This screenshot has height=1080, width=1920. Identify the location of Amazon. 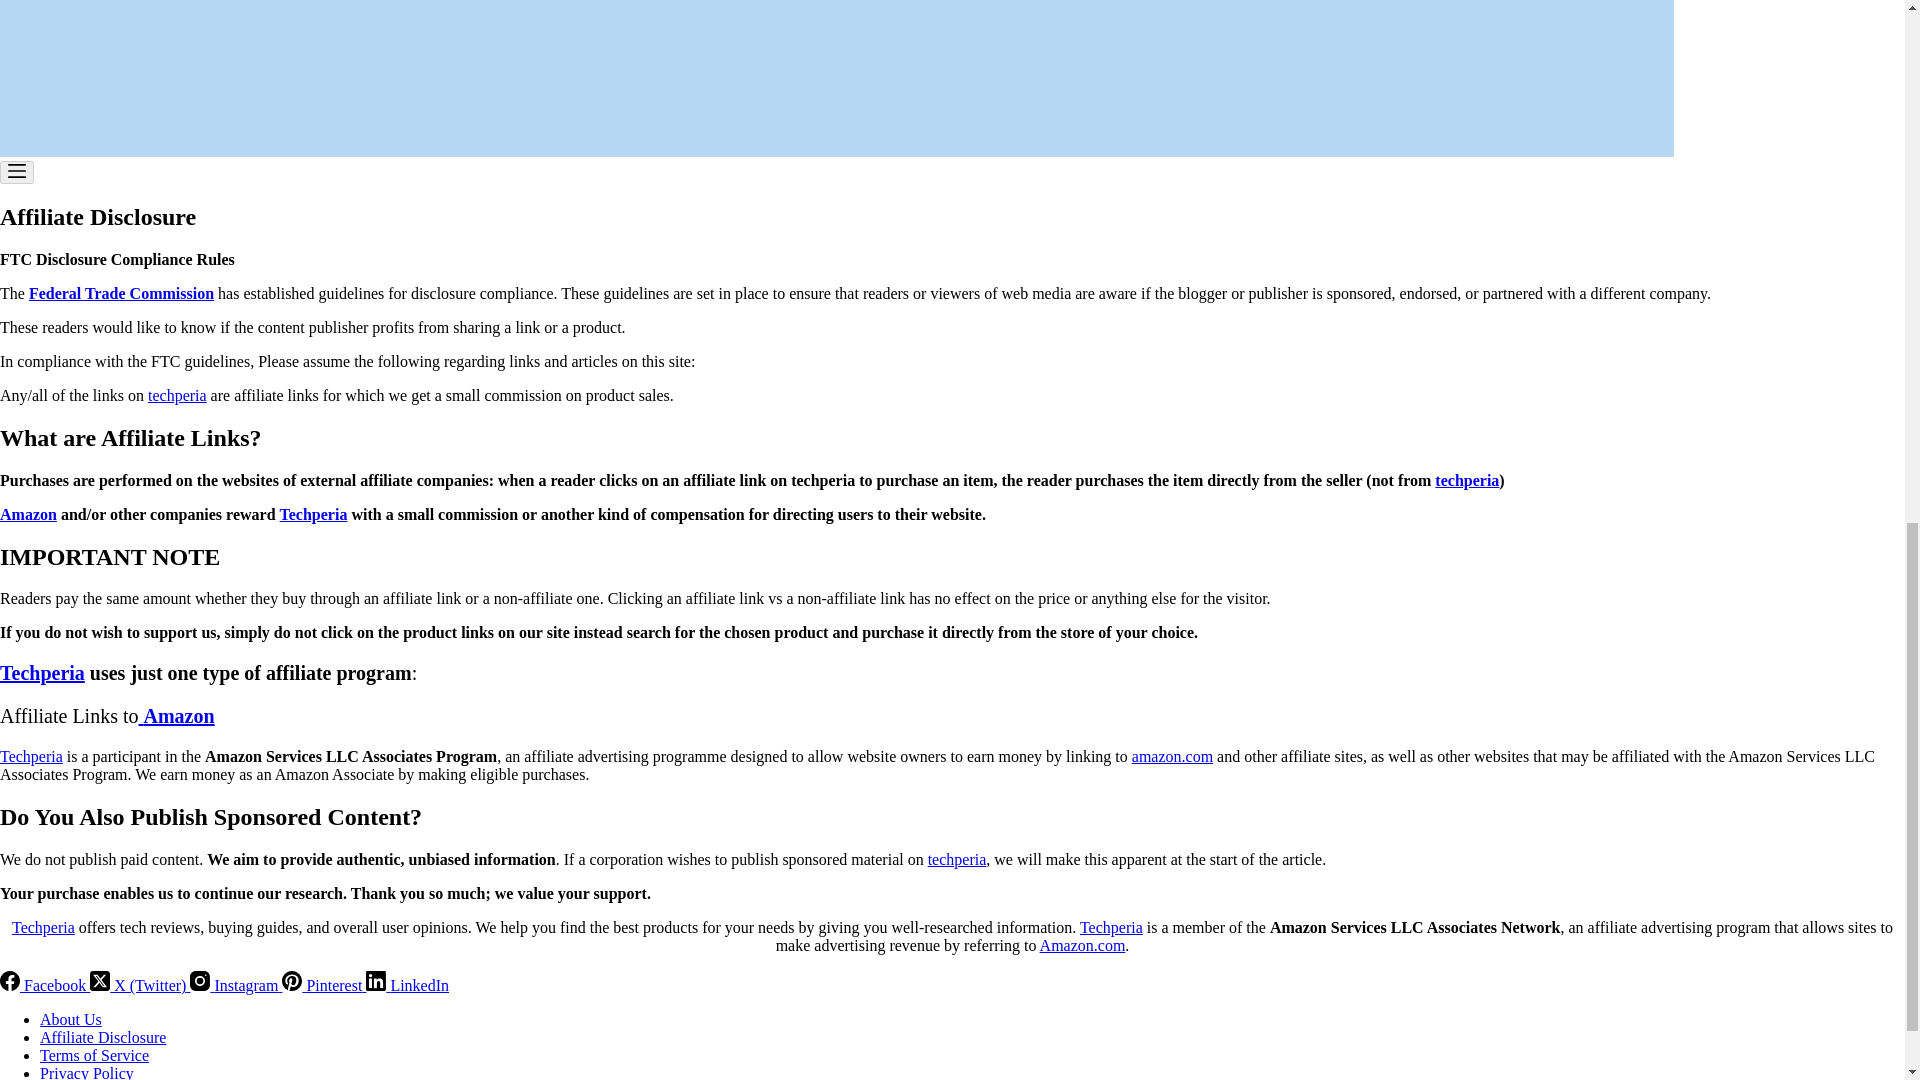
(28, 514).